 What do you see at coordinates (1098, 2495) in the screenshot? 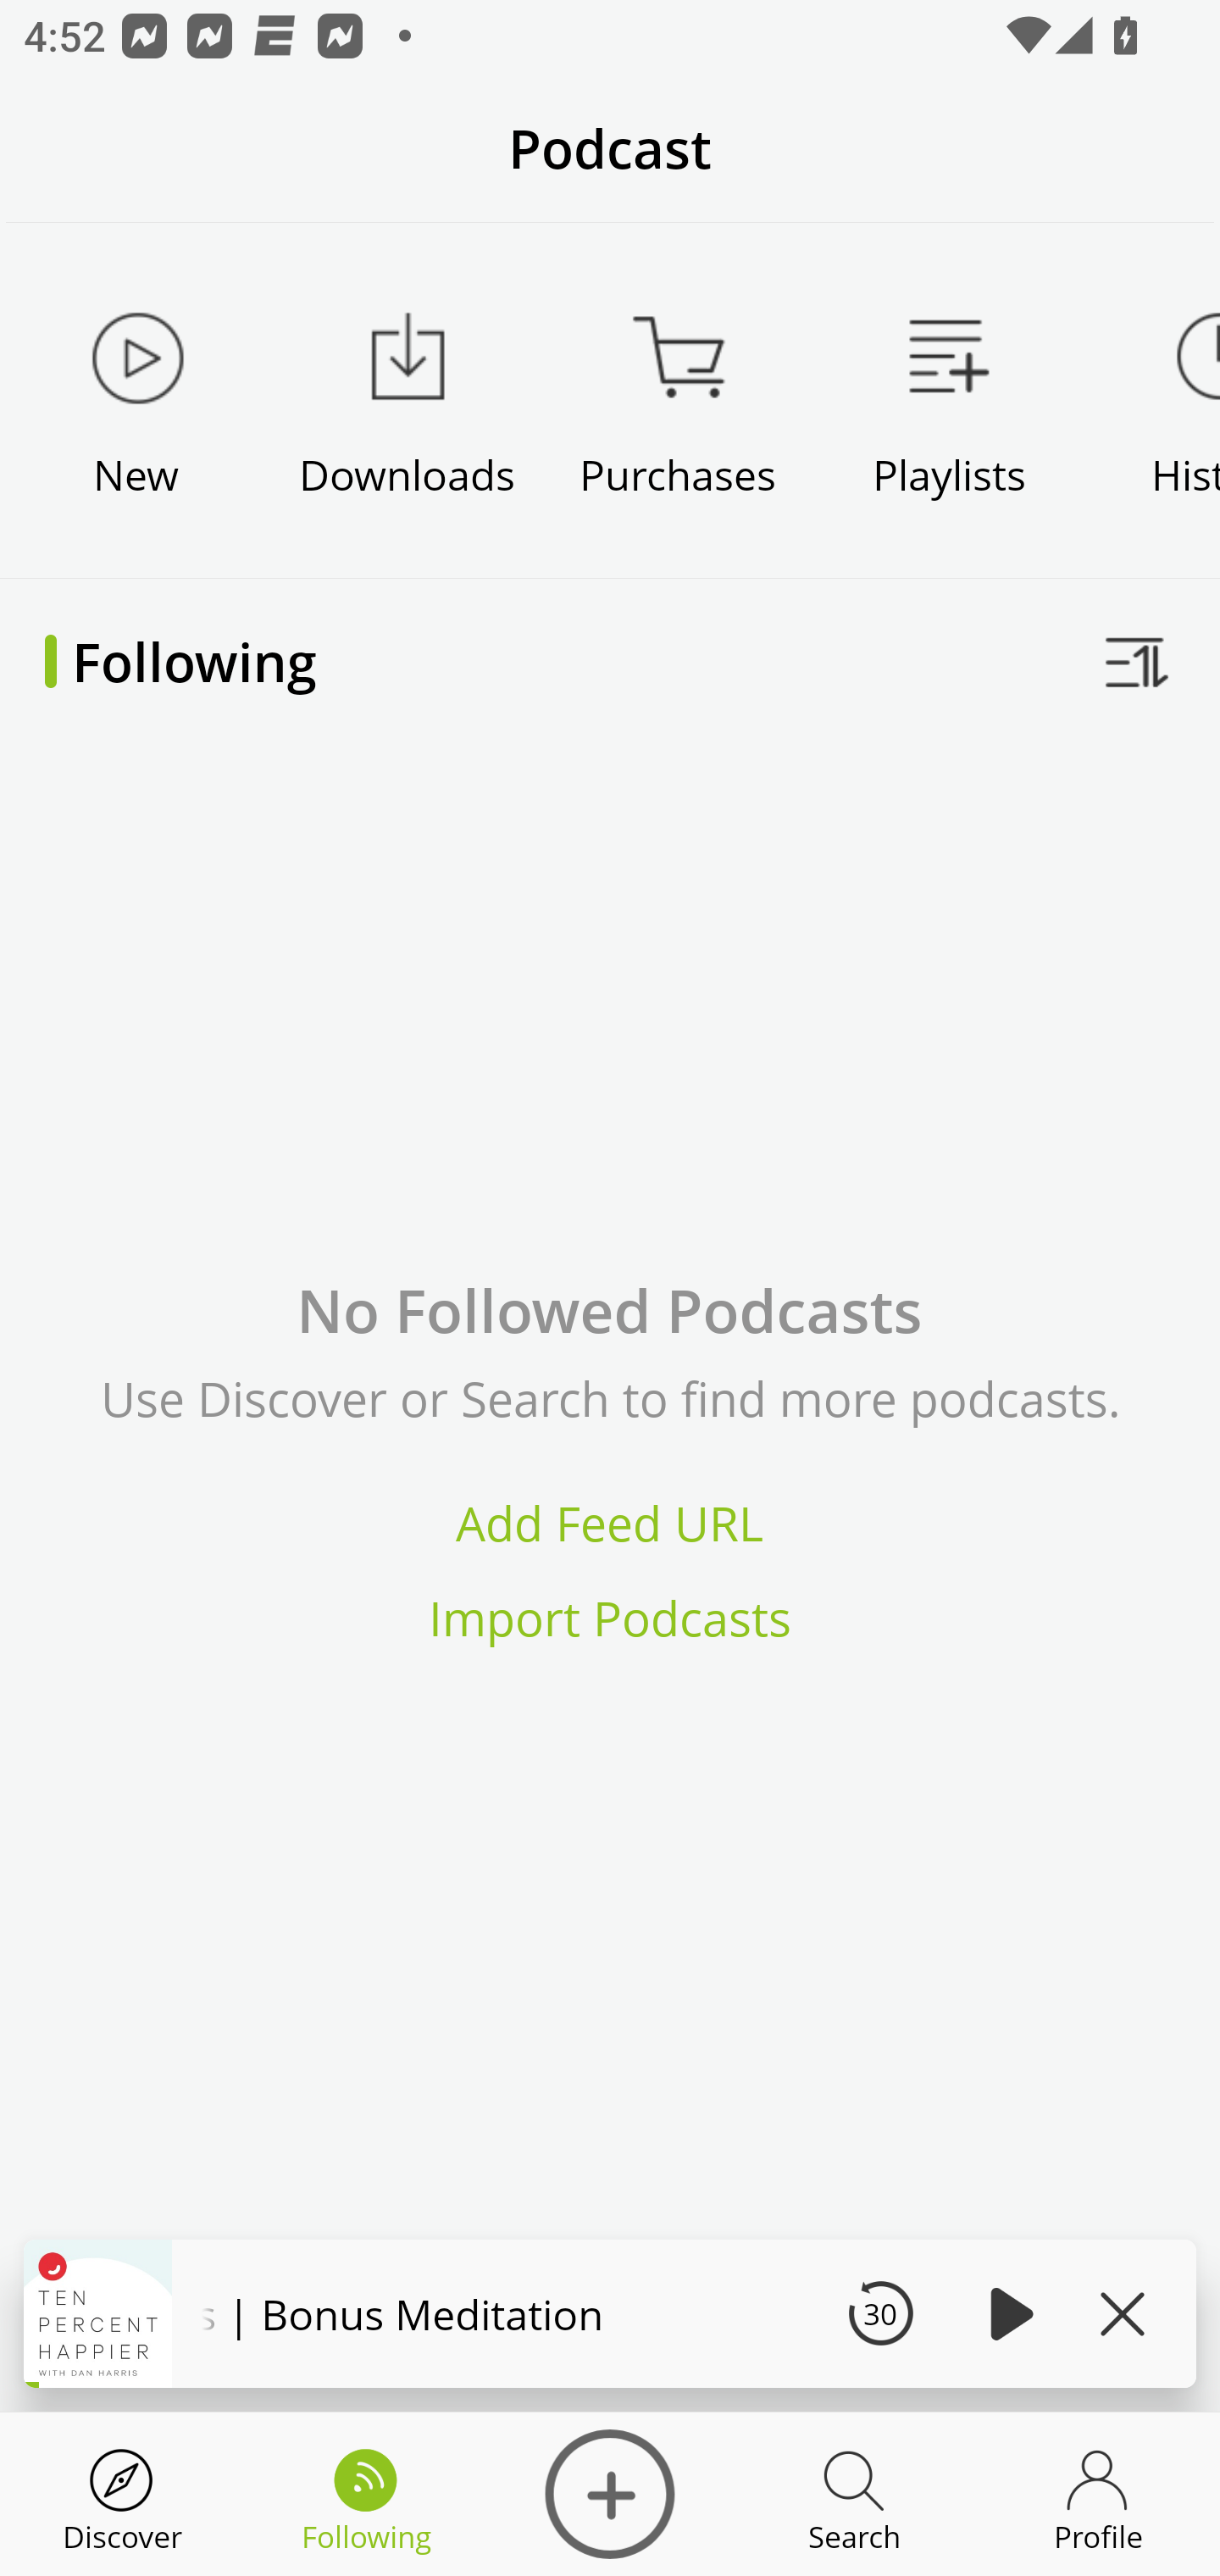
I see `Discover Profile` at bounding box center [1098, 2495].